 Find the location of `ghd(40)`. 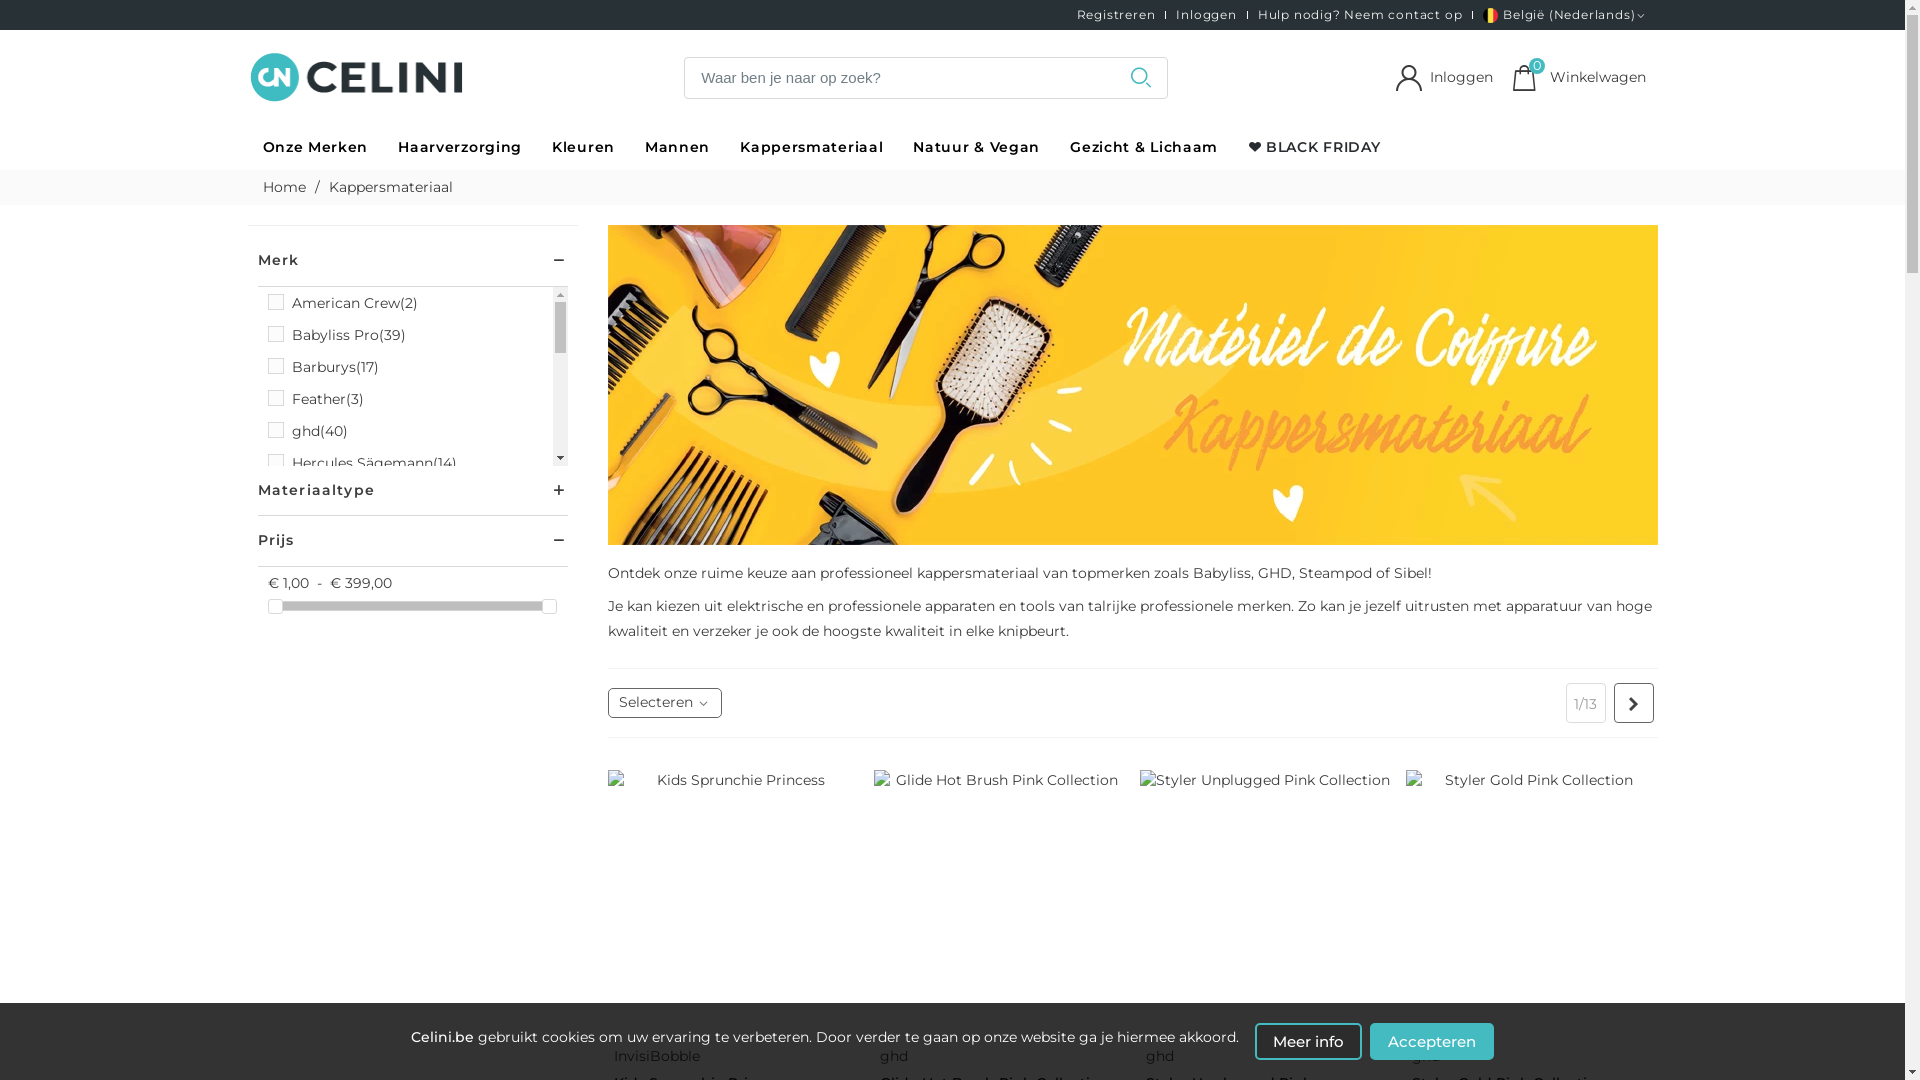

ghd(40) is located at coordinates (320, 430).